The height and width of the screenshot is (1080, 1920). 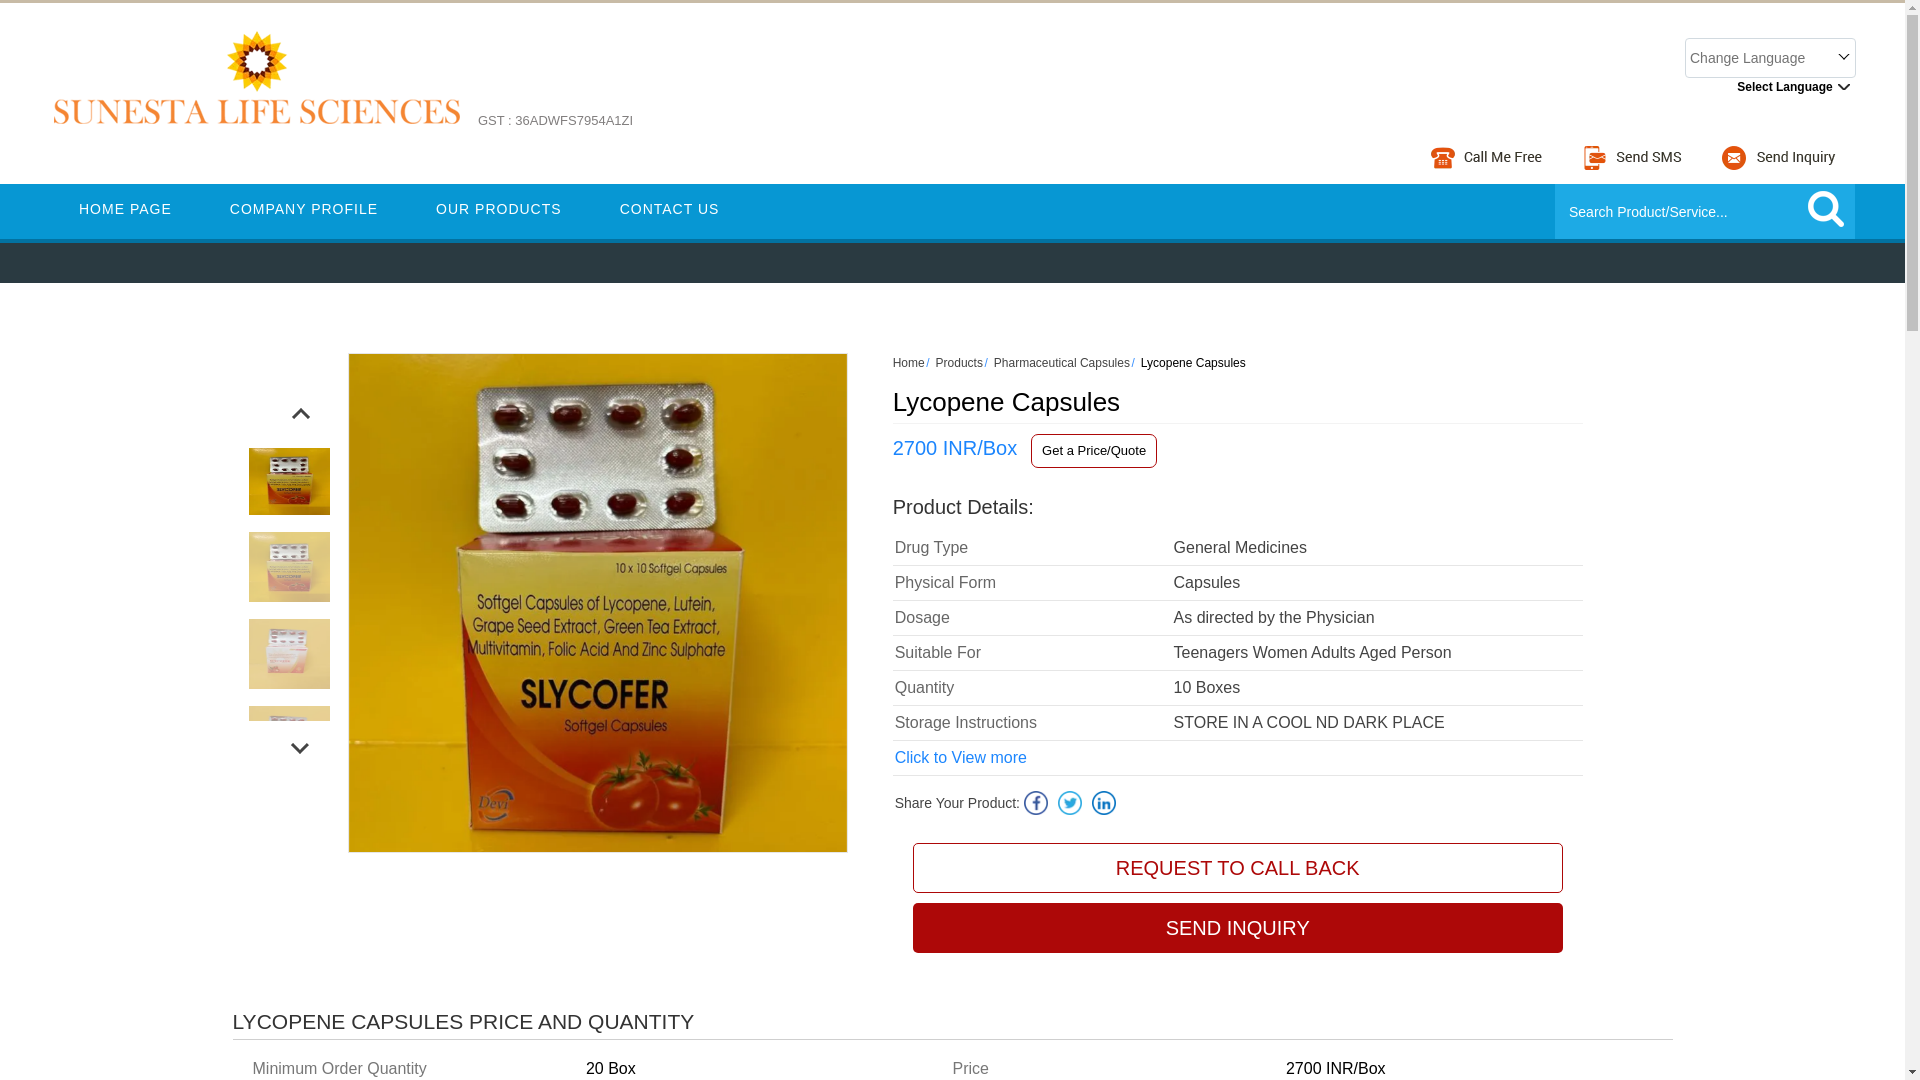 What do you see at coordinates (125, 208) in the screenshot?
I see `HOME PAGE` at bounding box center [125, 208].